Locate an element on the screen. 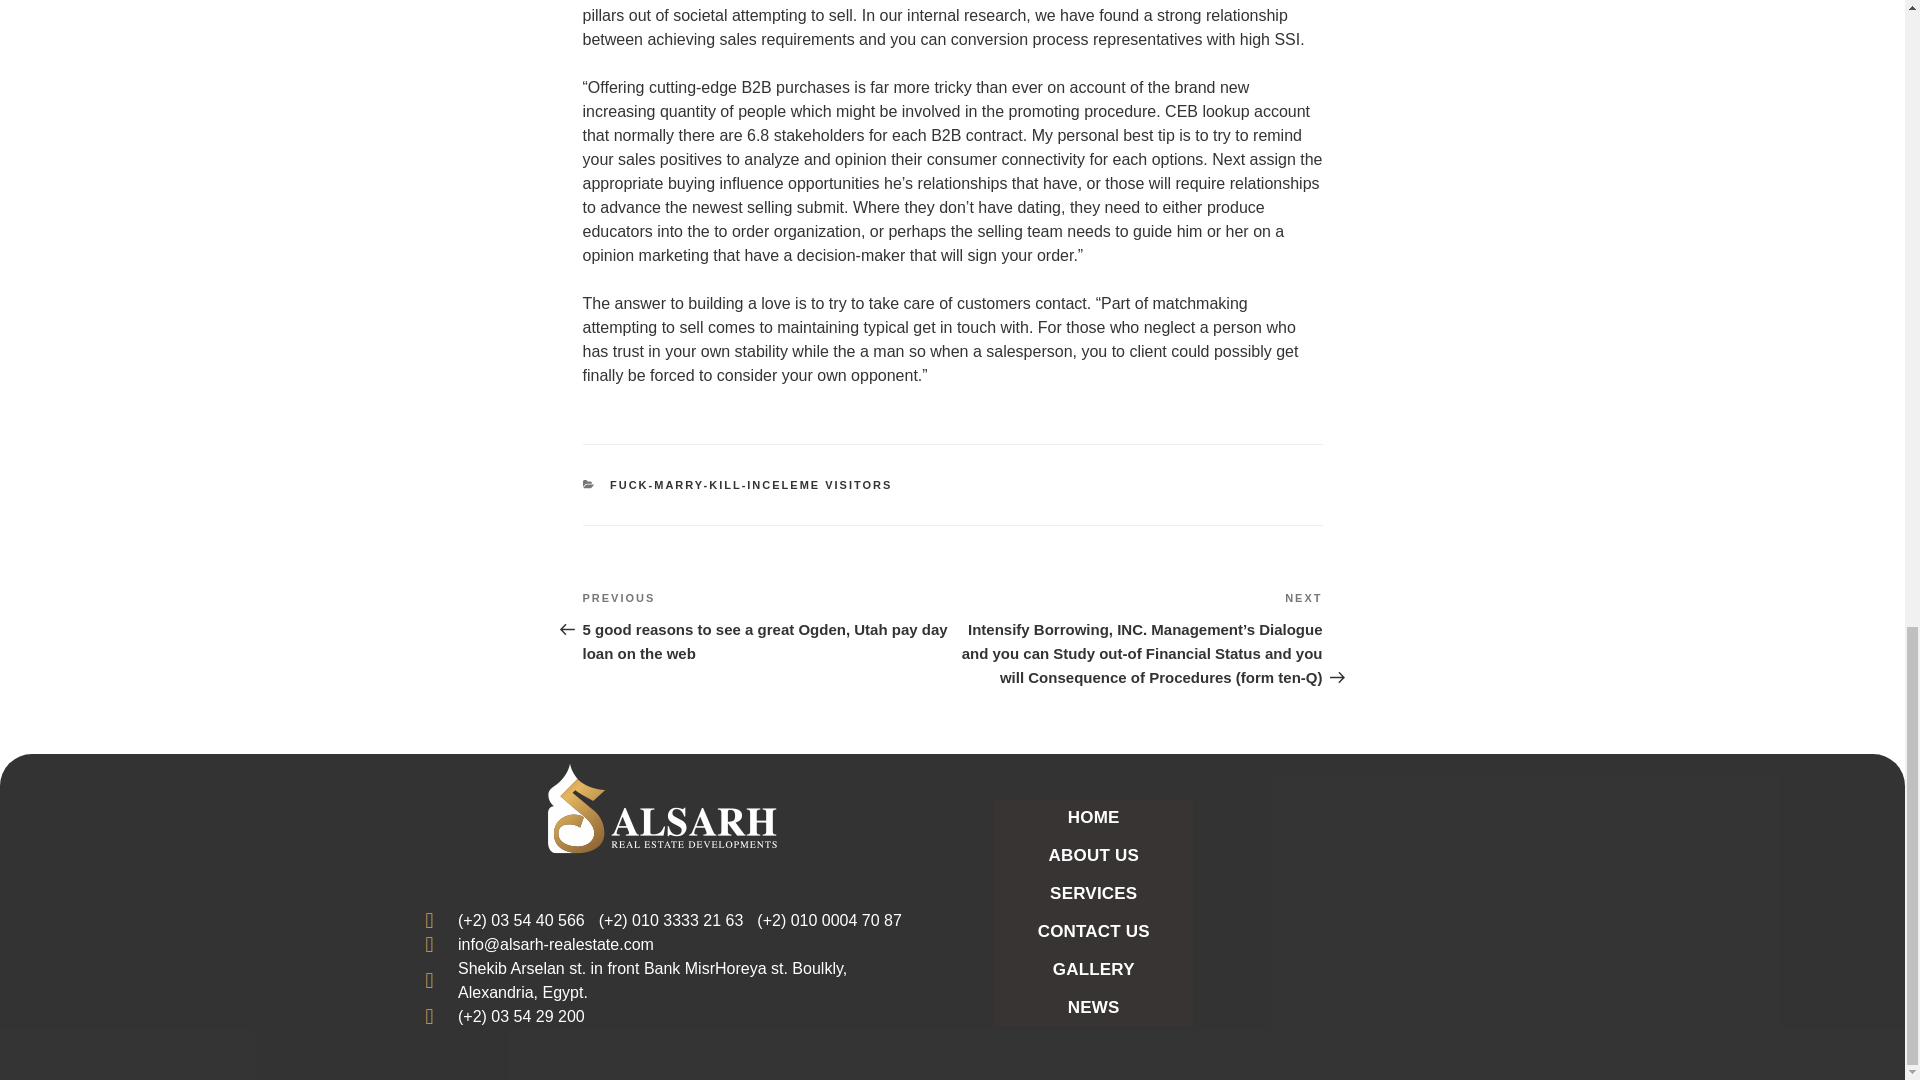 This screenshot has width=1920, height=1080. HOME is located at coordinates (1093, 818).